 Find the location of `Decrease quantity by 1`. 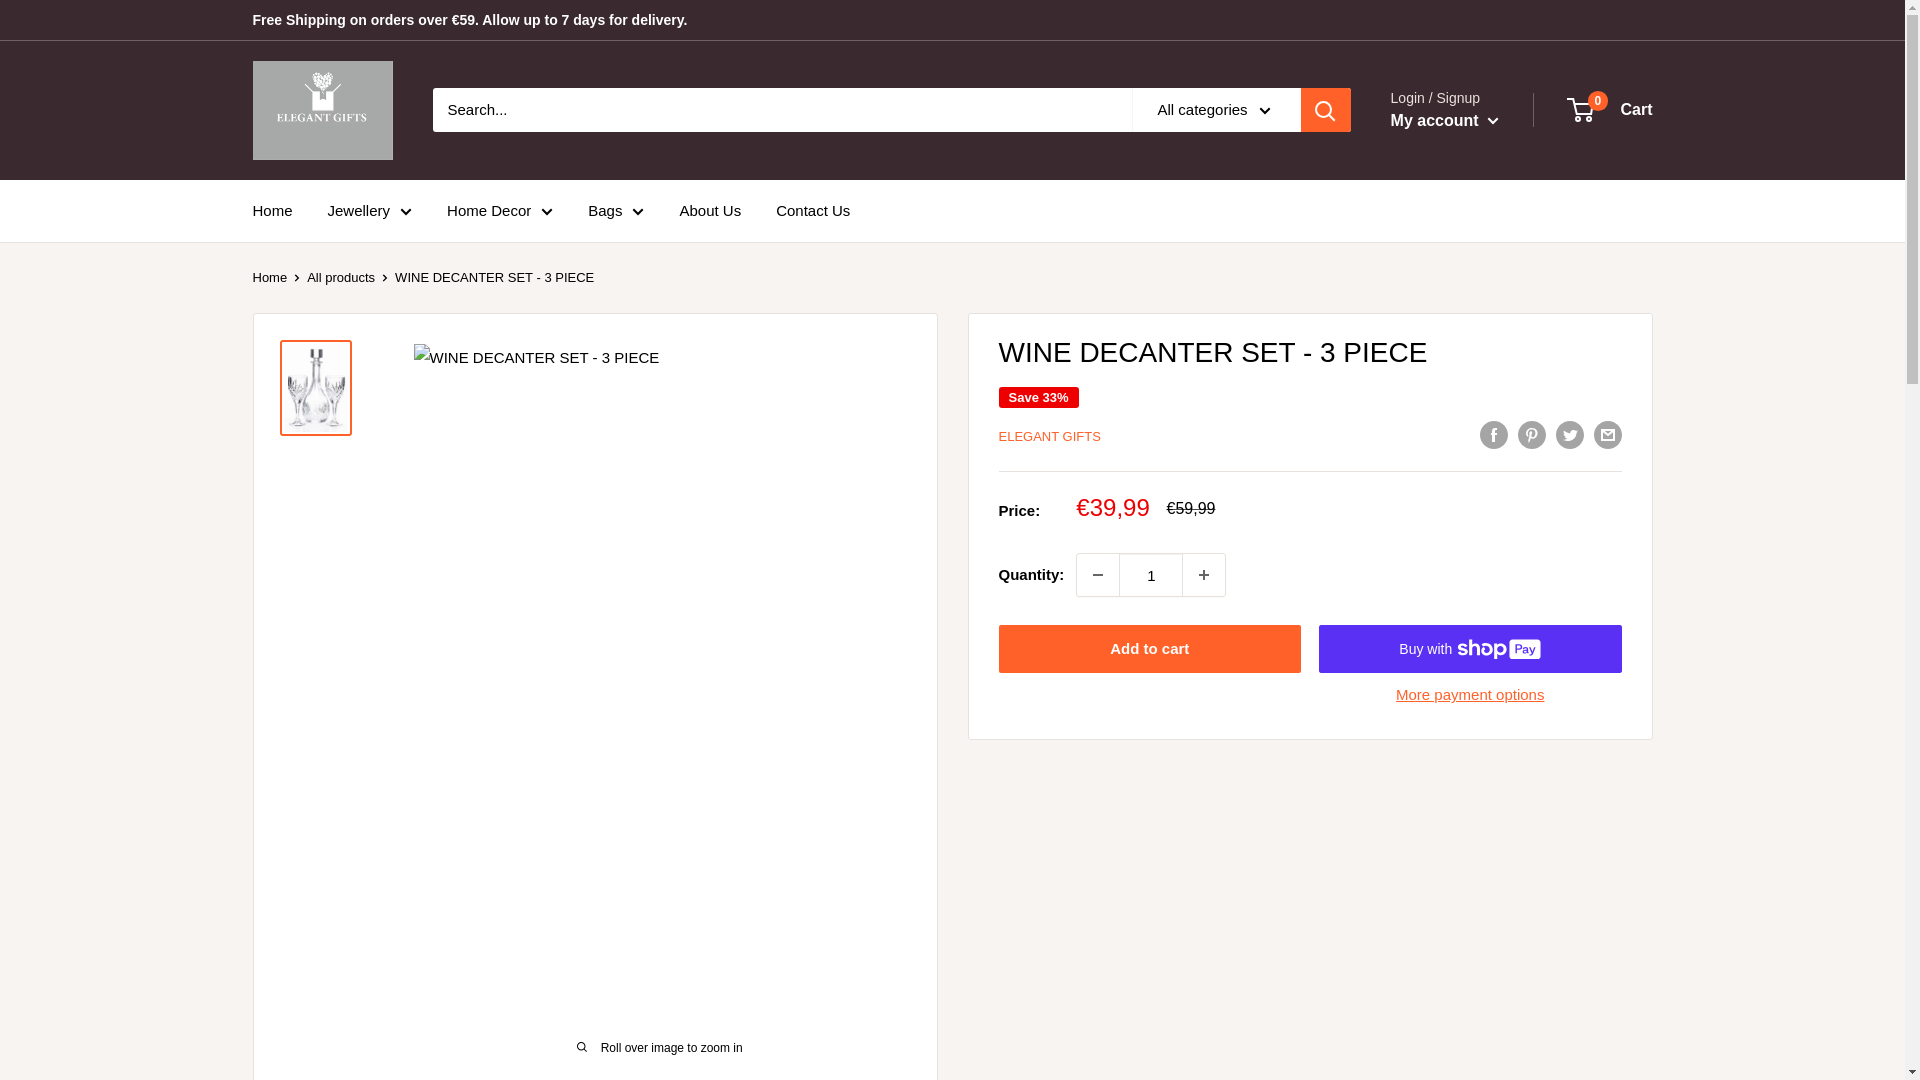

Decrease quantity by 1 is located at coordinates (1098, 575).